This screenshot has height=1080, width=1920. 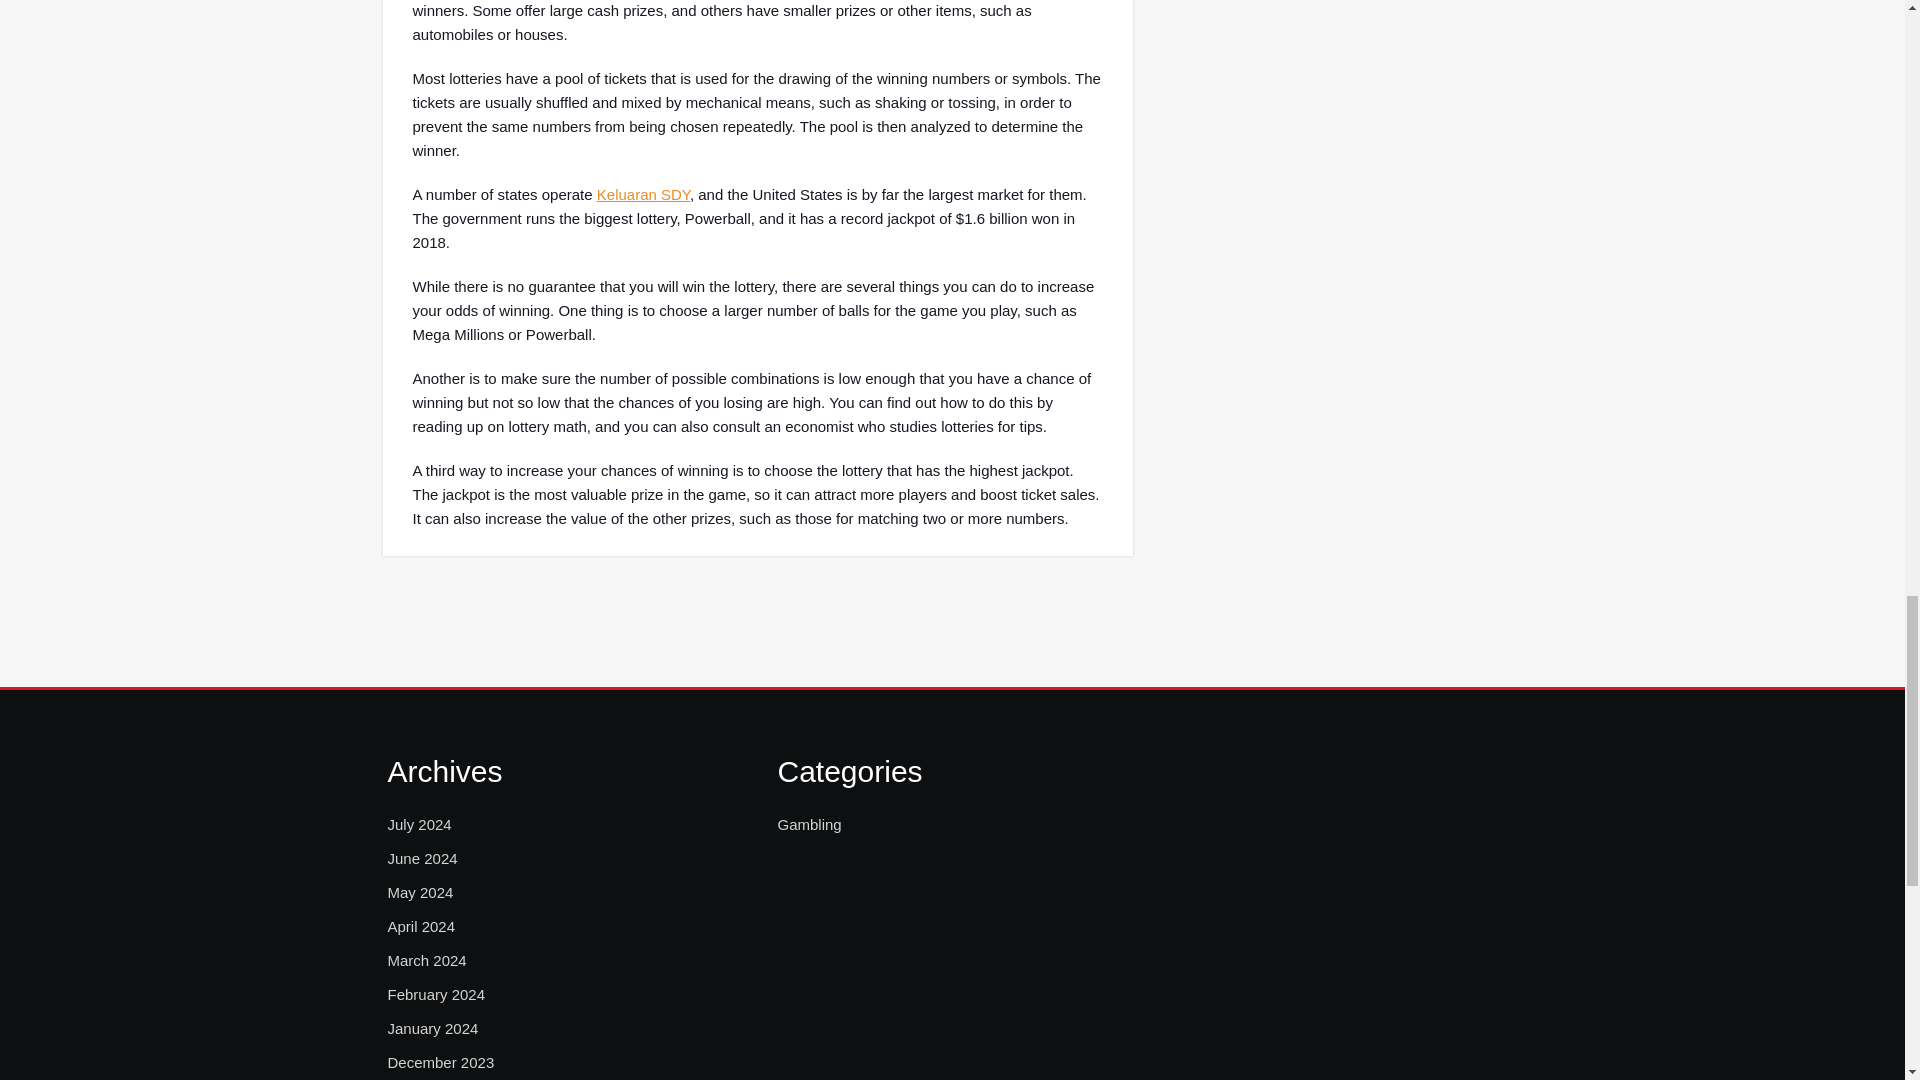 What do you see at coordinates (432, 1029) in the screenshot?
I see `January 2024` at bounding box center [432, 1029].